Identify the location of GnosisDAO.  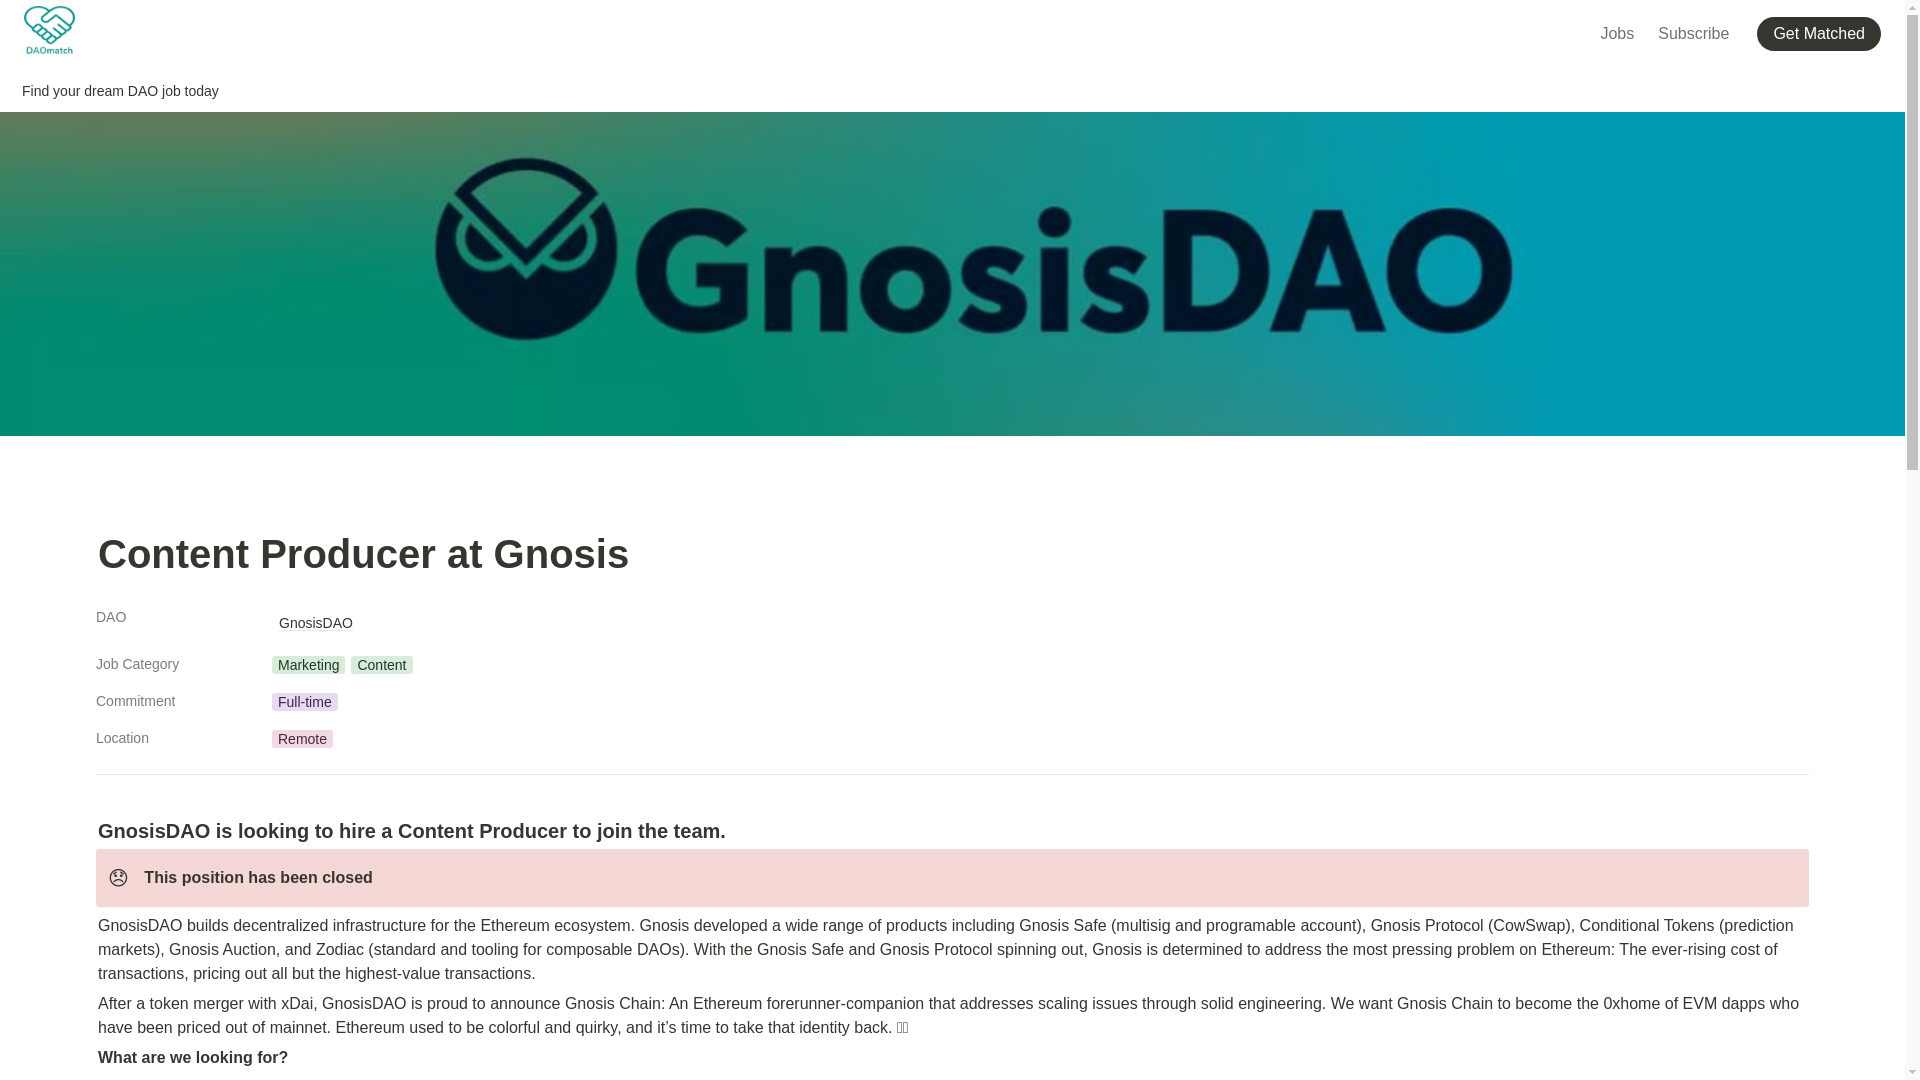
(316, 622).